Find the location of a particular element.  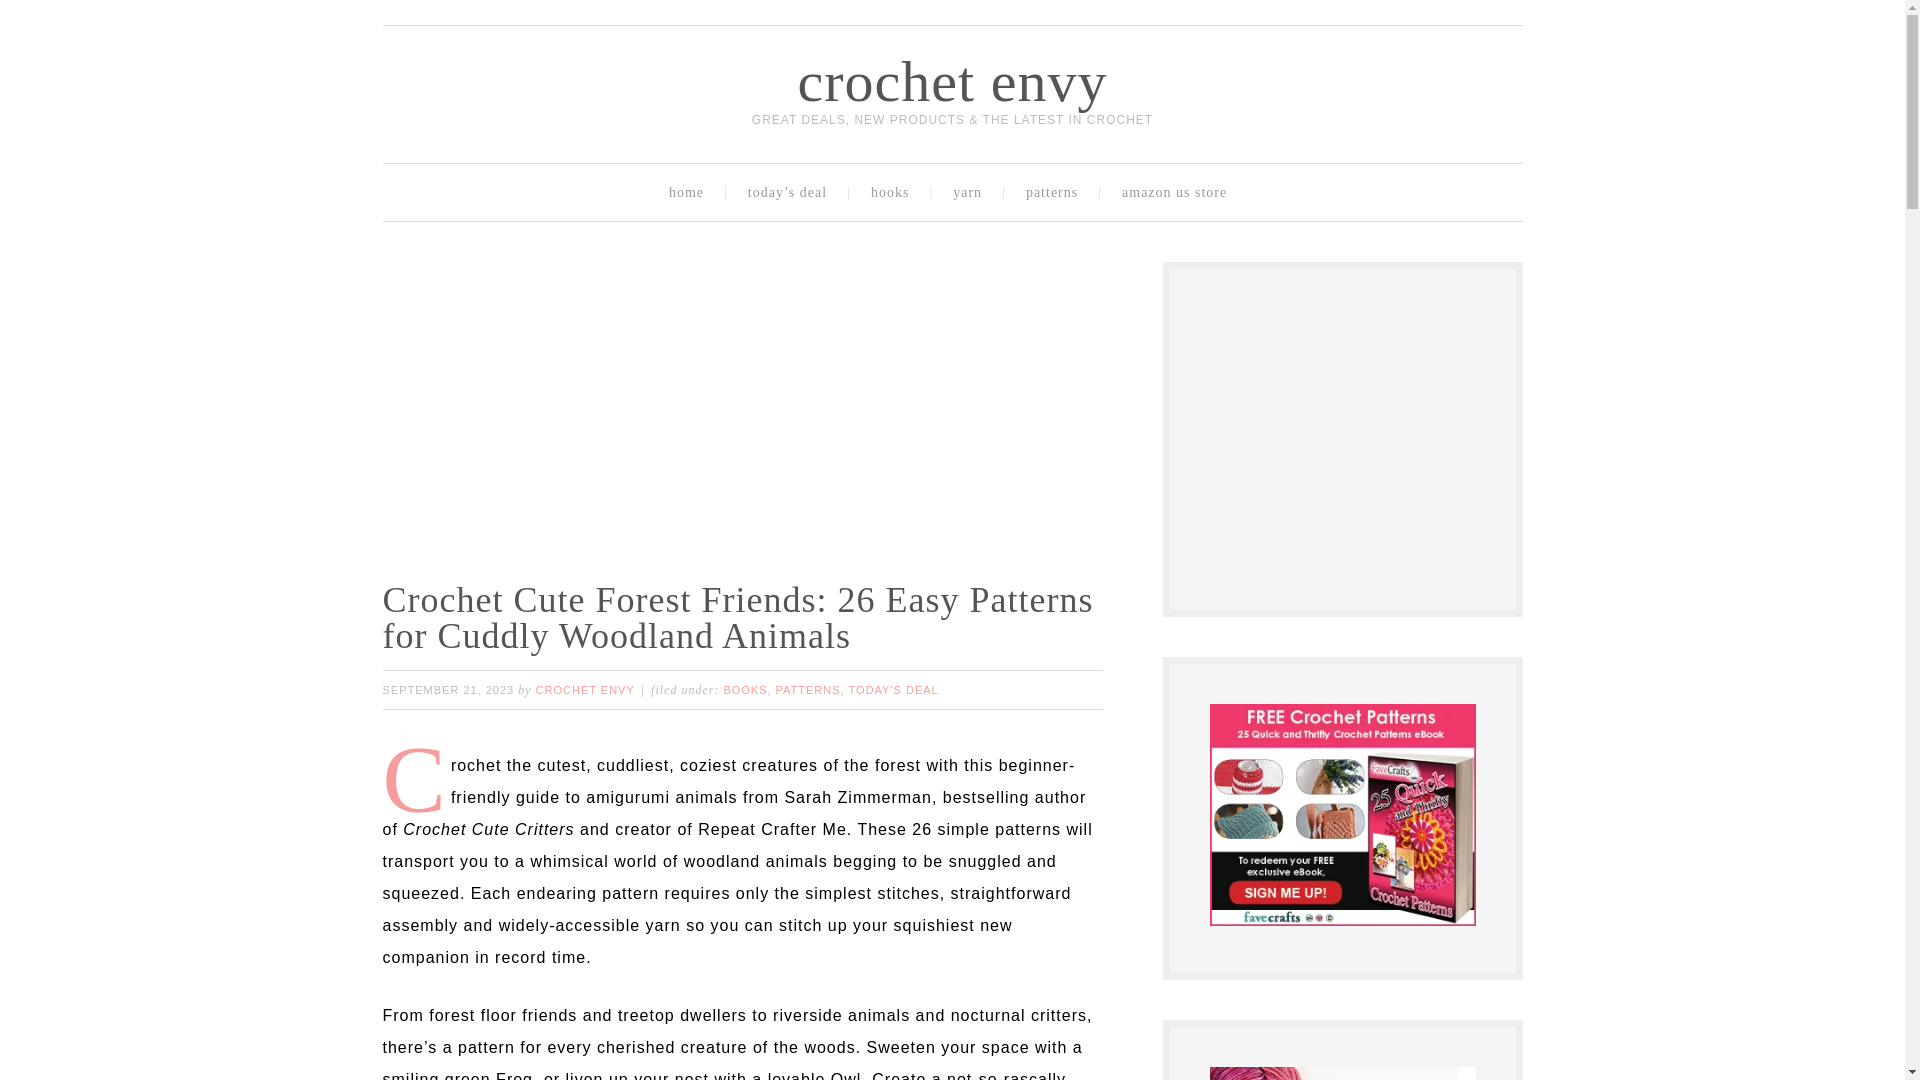

TODAY'S DEAL is located at coordinates (893, 689).